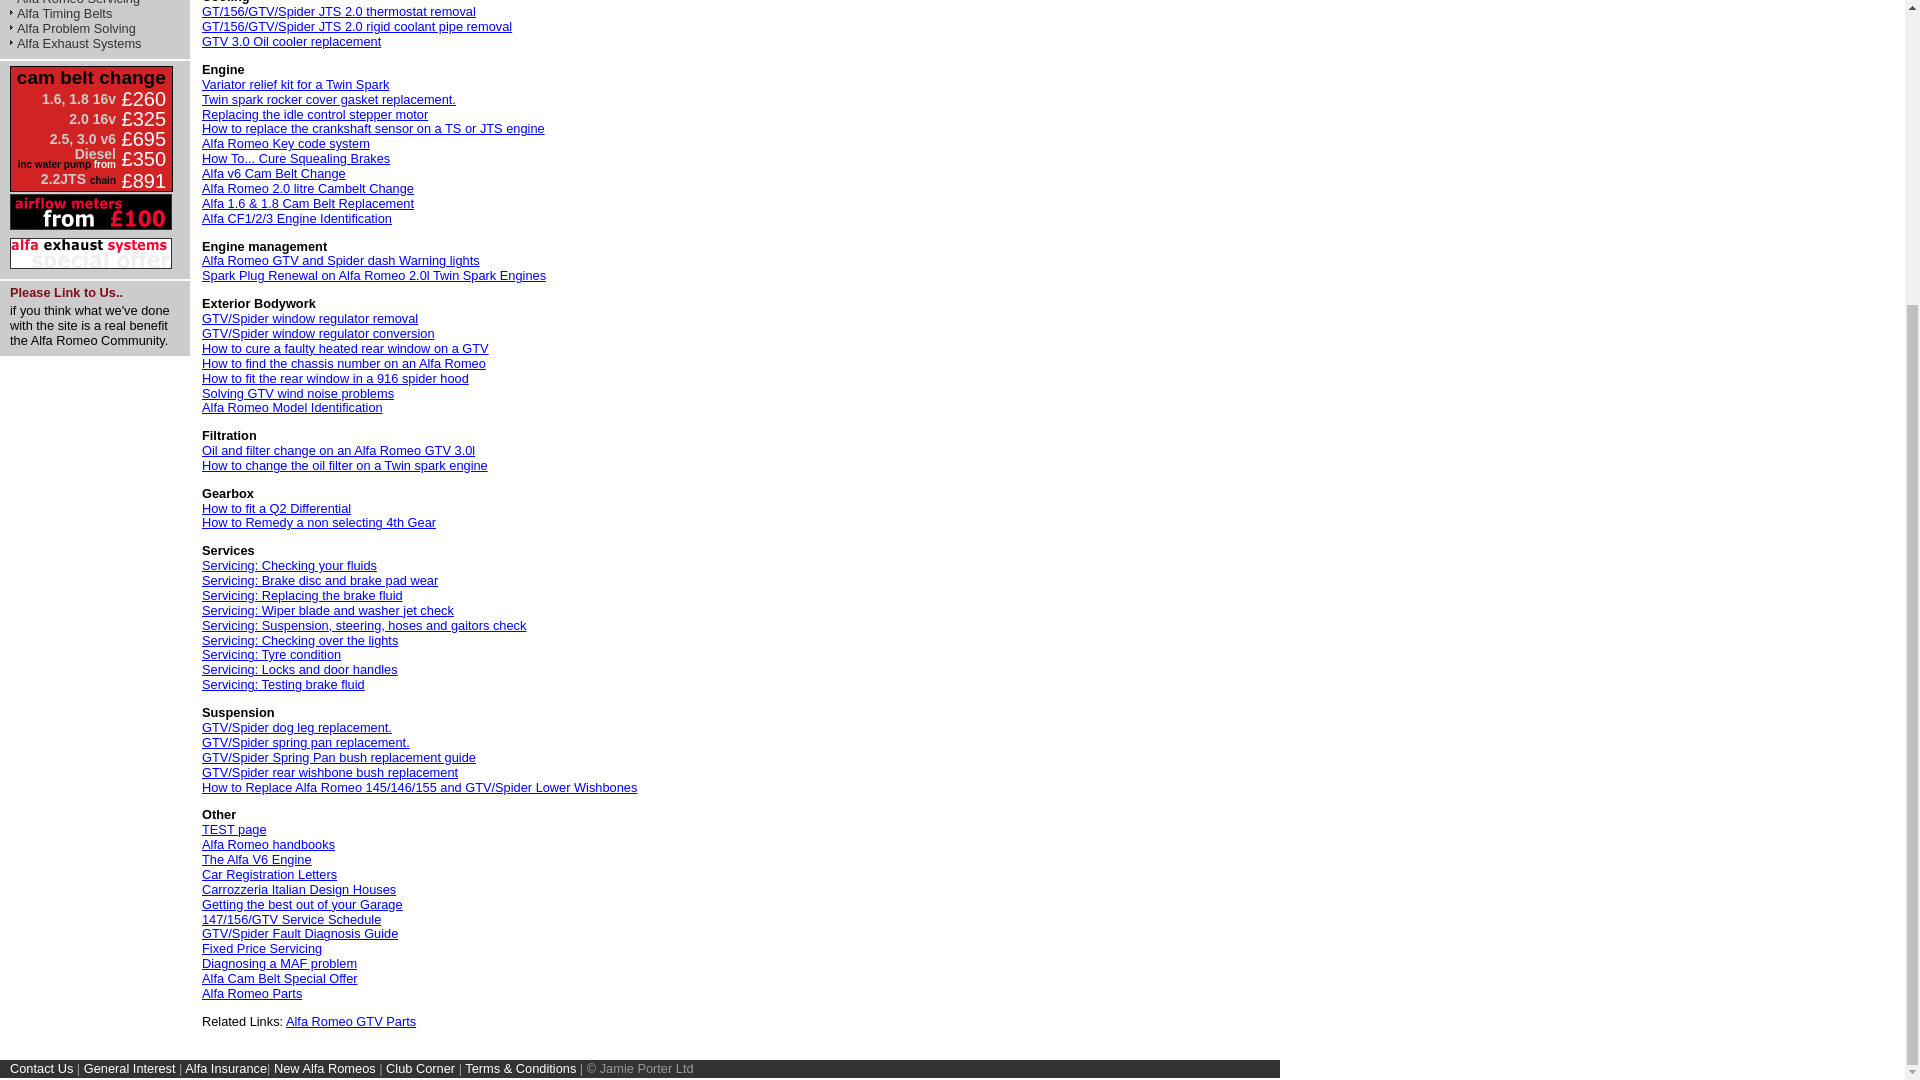 This screenshot has width=1920, height=1080. What do you see at coordinates (60, 13) in the screenshot?
I see `Alfa Timing Belts` at bounding box center [60, 13].